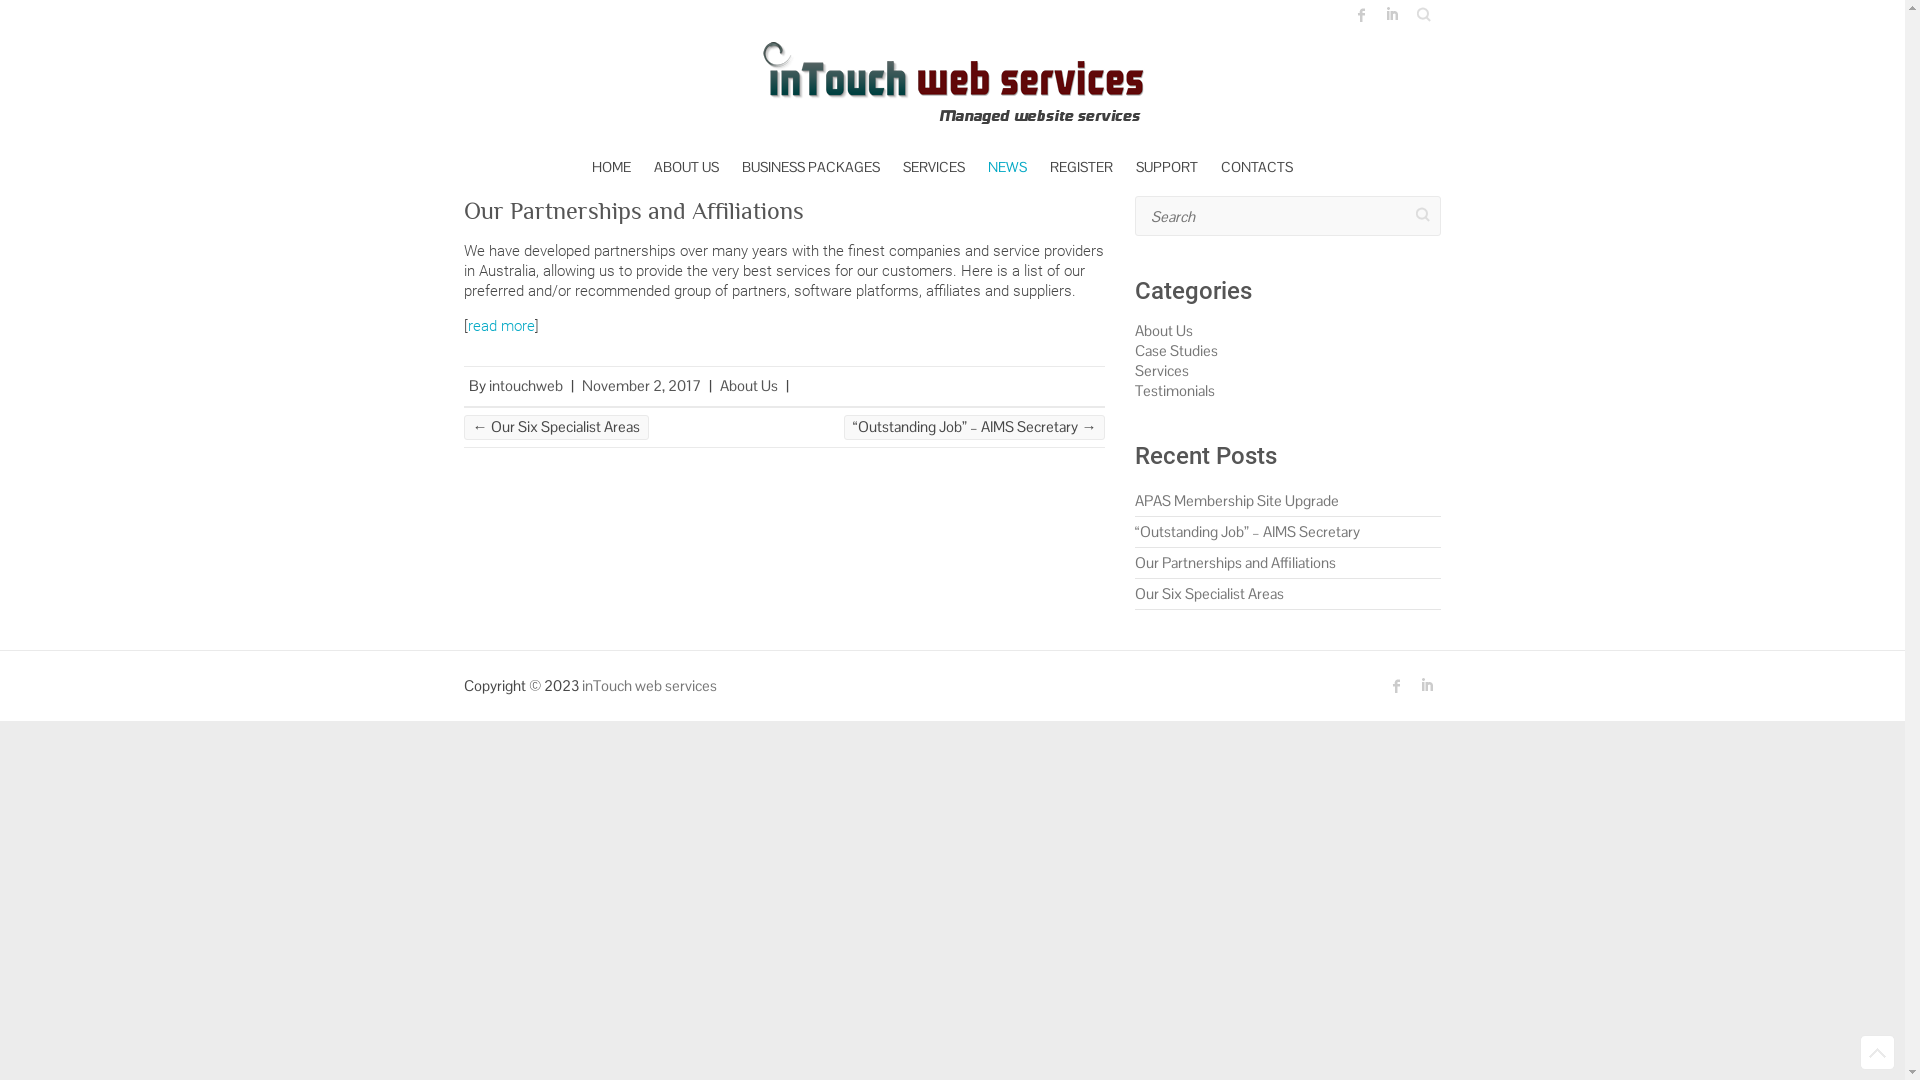 This screenshot has height=1080, width=1920. What do you see at coordinates (953, 86) in the screenshot?
I see `inTouch web services` at bounding box center [953, 86].